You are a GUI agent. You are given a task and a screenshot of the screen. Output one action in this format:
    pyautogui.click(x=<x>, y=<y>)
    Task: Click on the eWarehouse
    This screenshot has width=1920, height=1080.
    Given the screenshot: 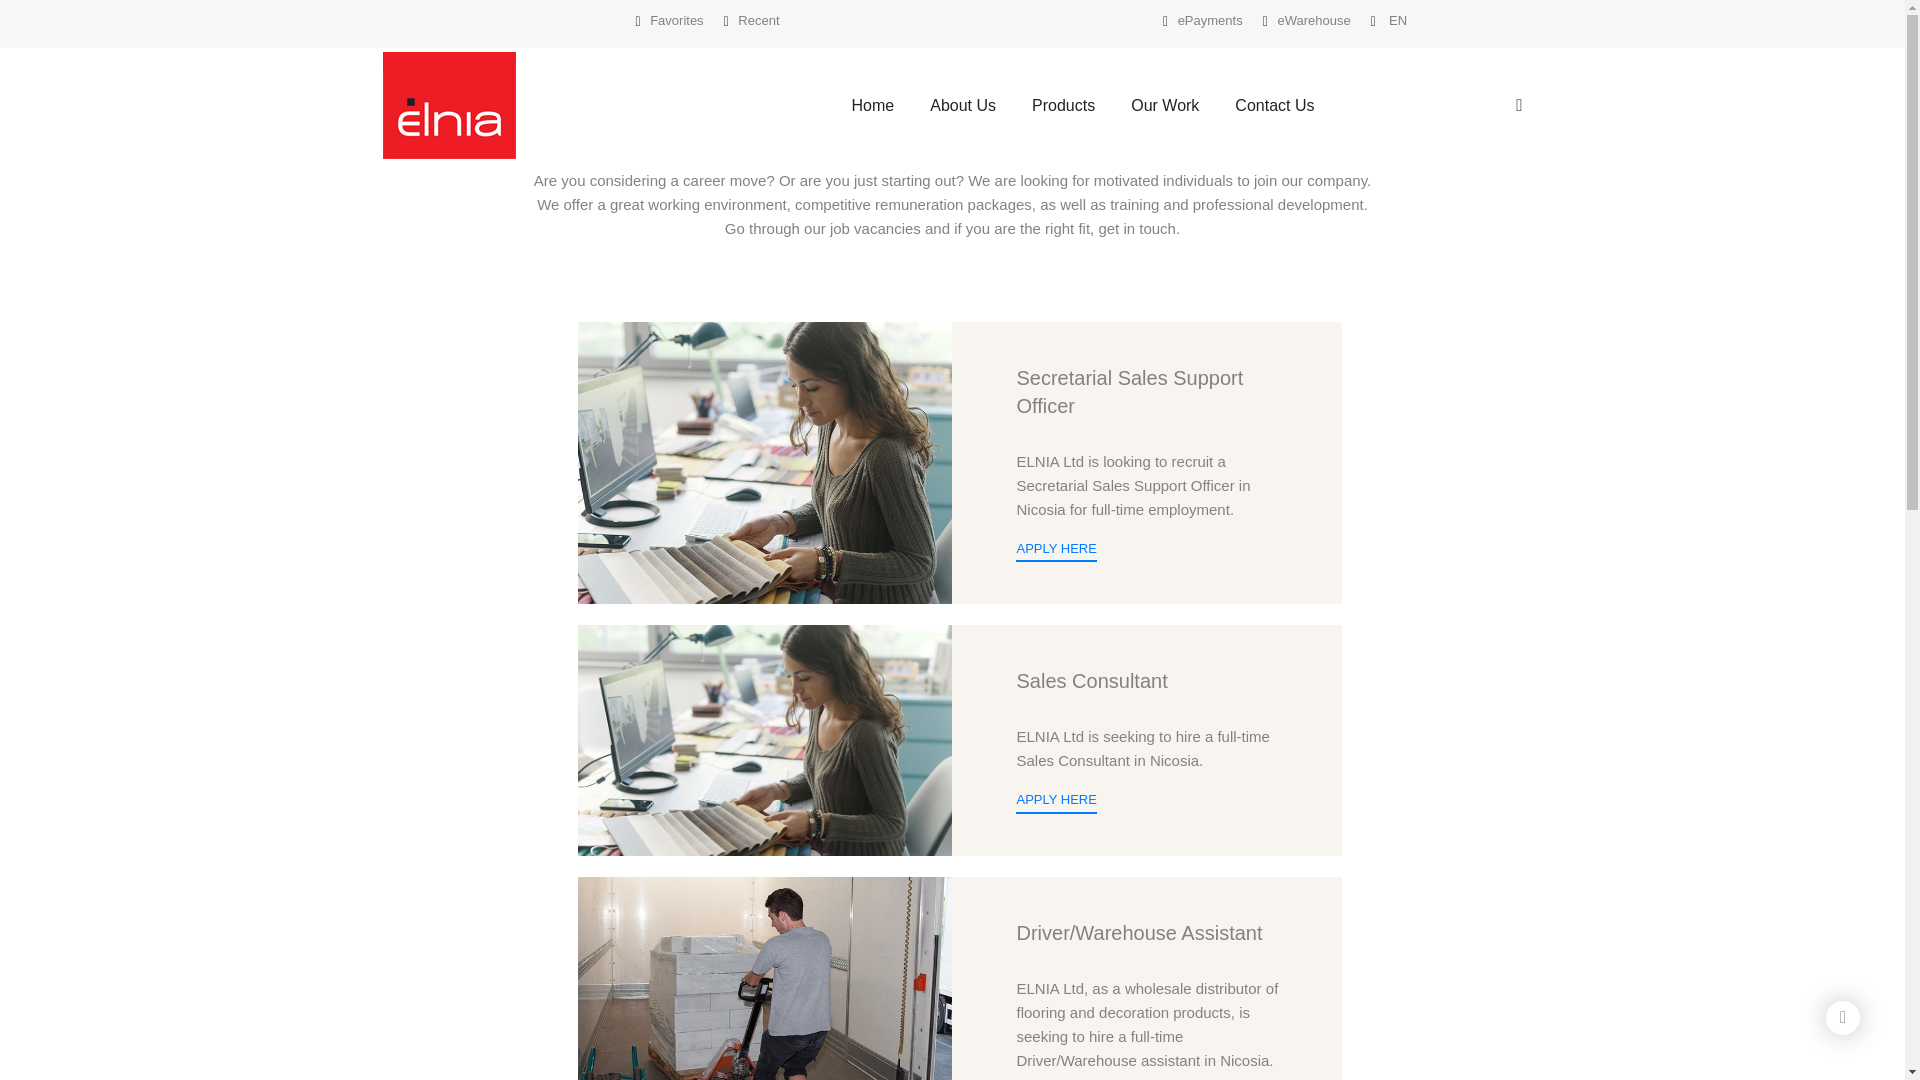 What is the action you would take?
    pyautogui.click(x=1307, y=20)
    